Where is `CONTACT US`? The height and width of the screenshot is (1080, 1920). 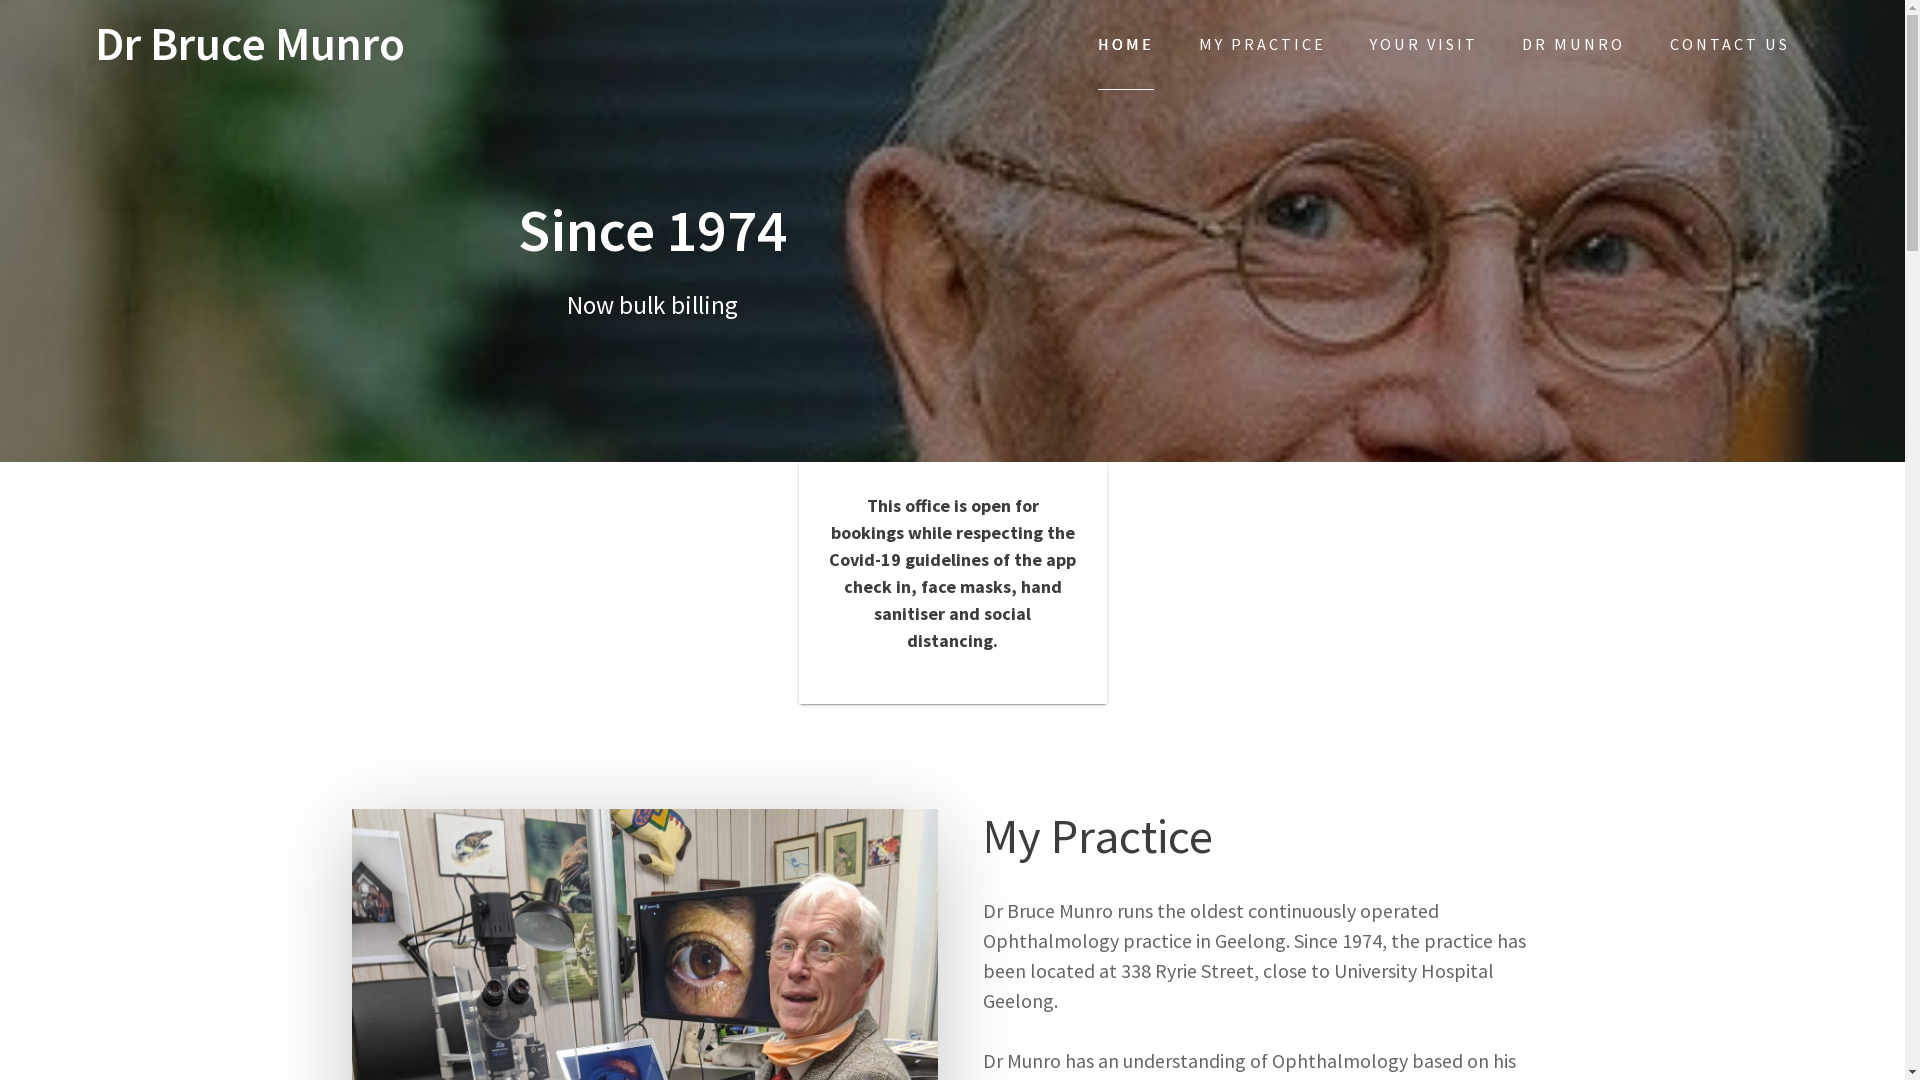 CONTACT US is located at coordinates (1730, 44).